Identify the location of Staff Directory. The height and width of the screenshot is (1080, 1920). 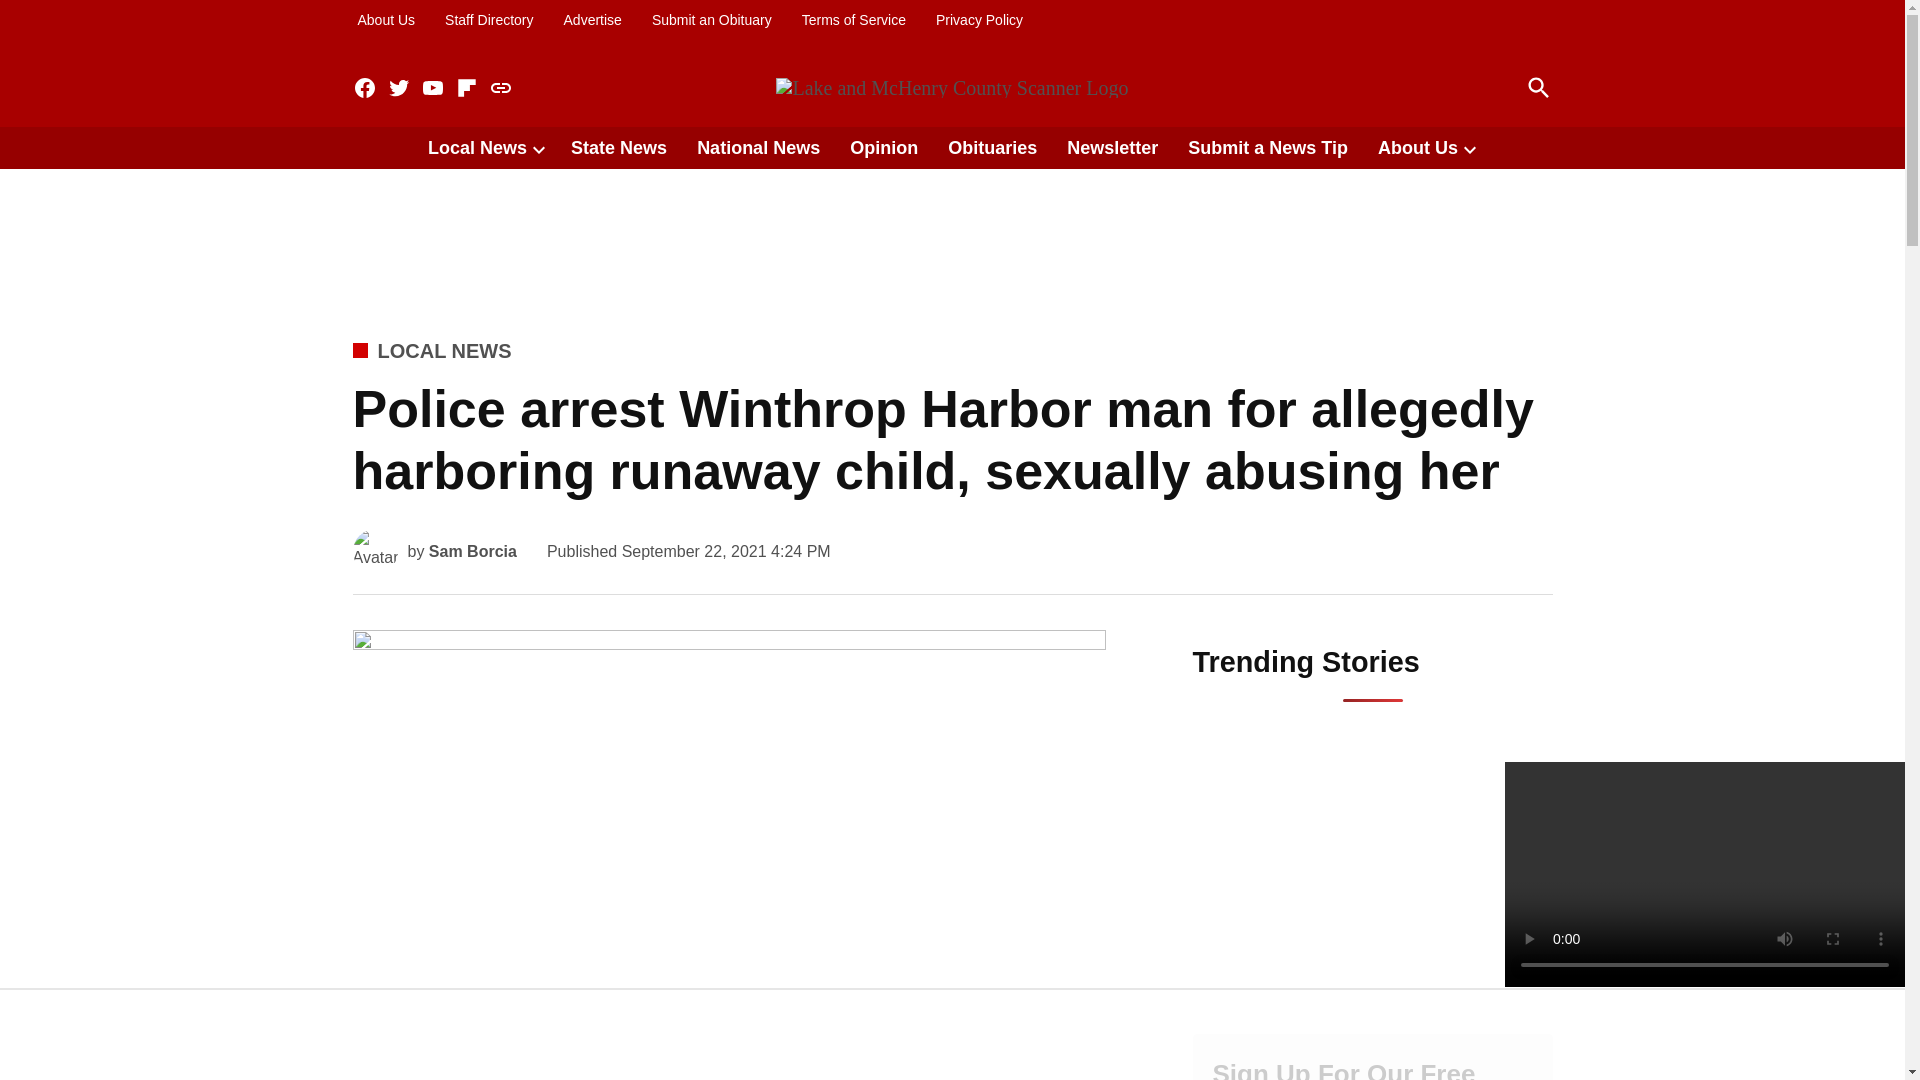
(488, 20).